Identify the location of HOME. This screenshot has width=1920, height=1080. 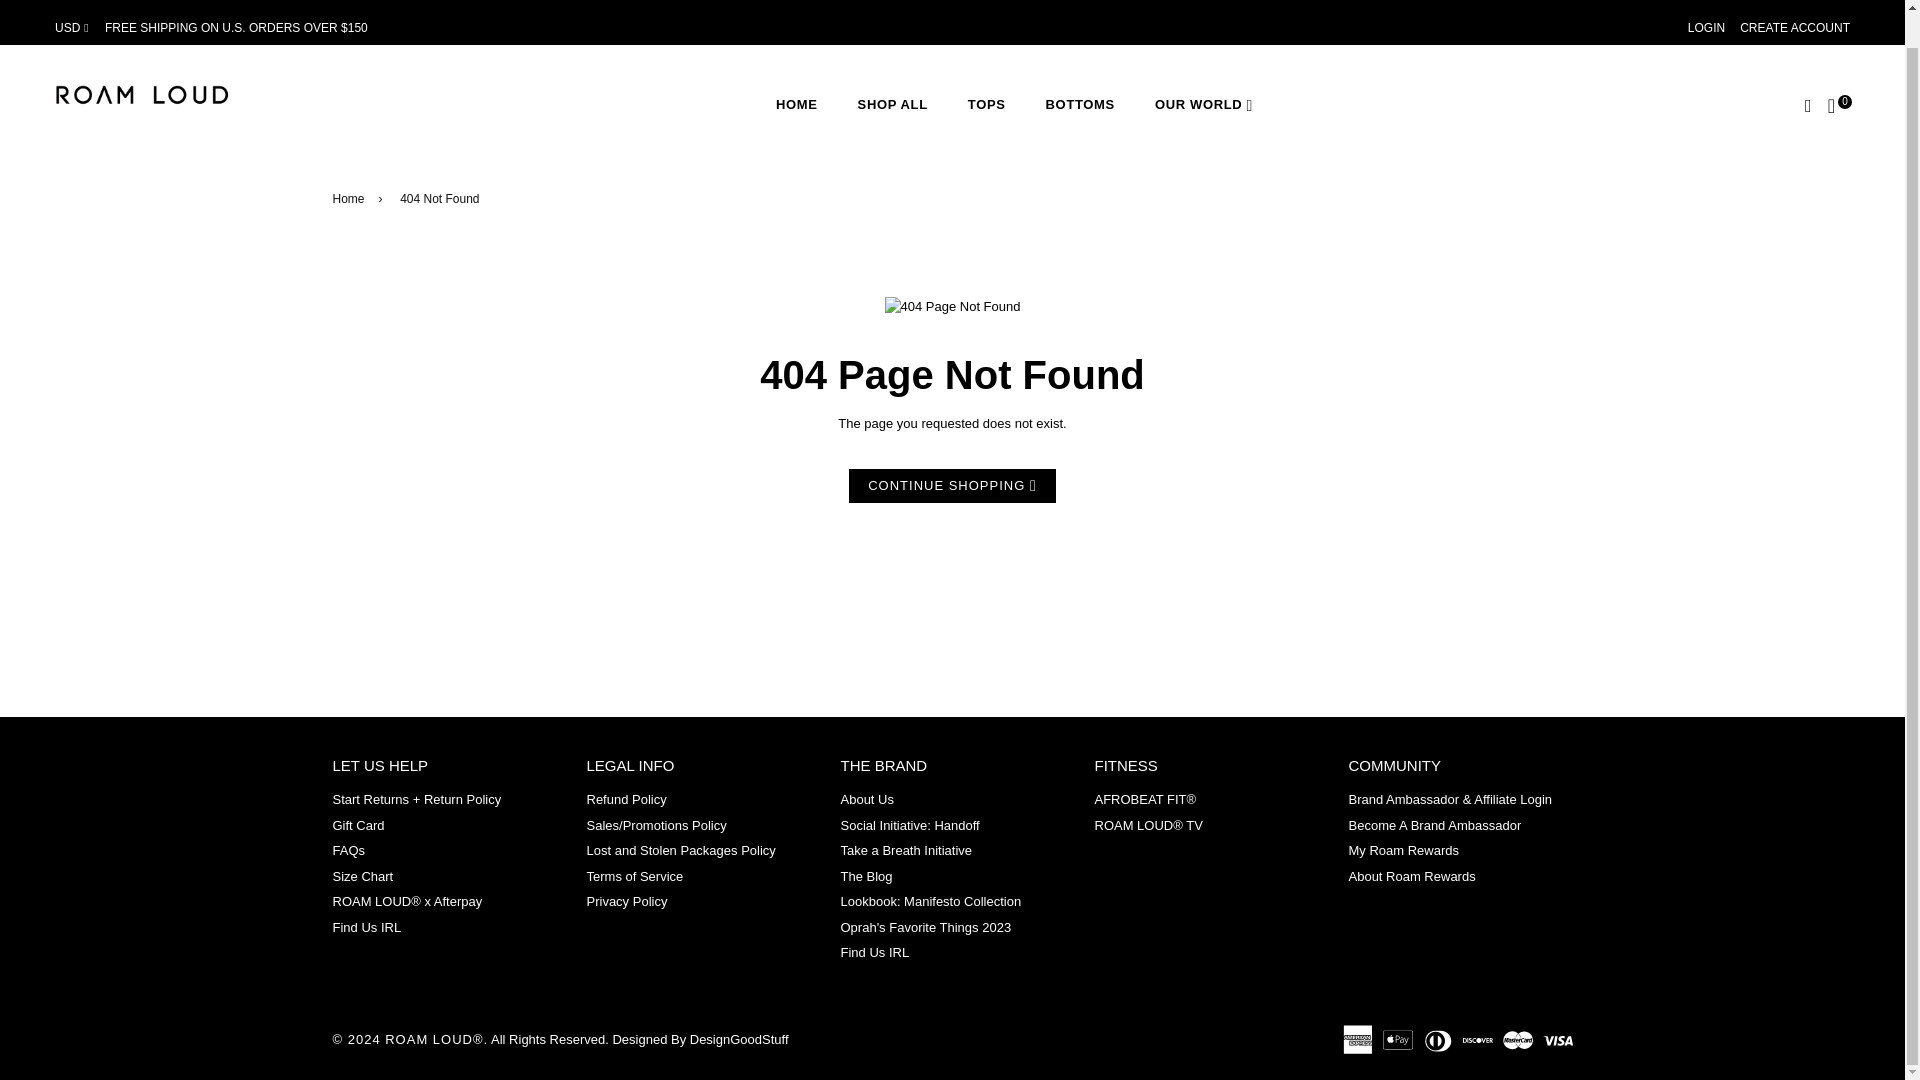
(796, 105).